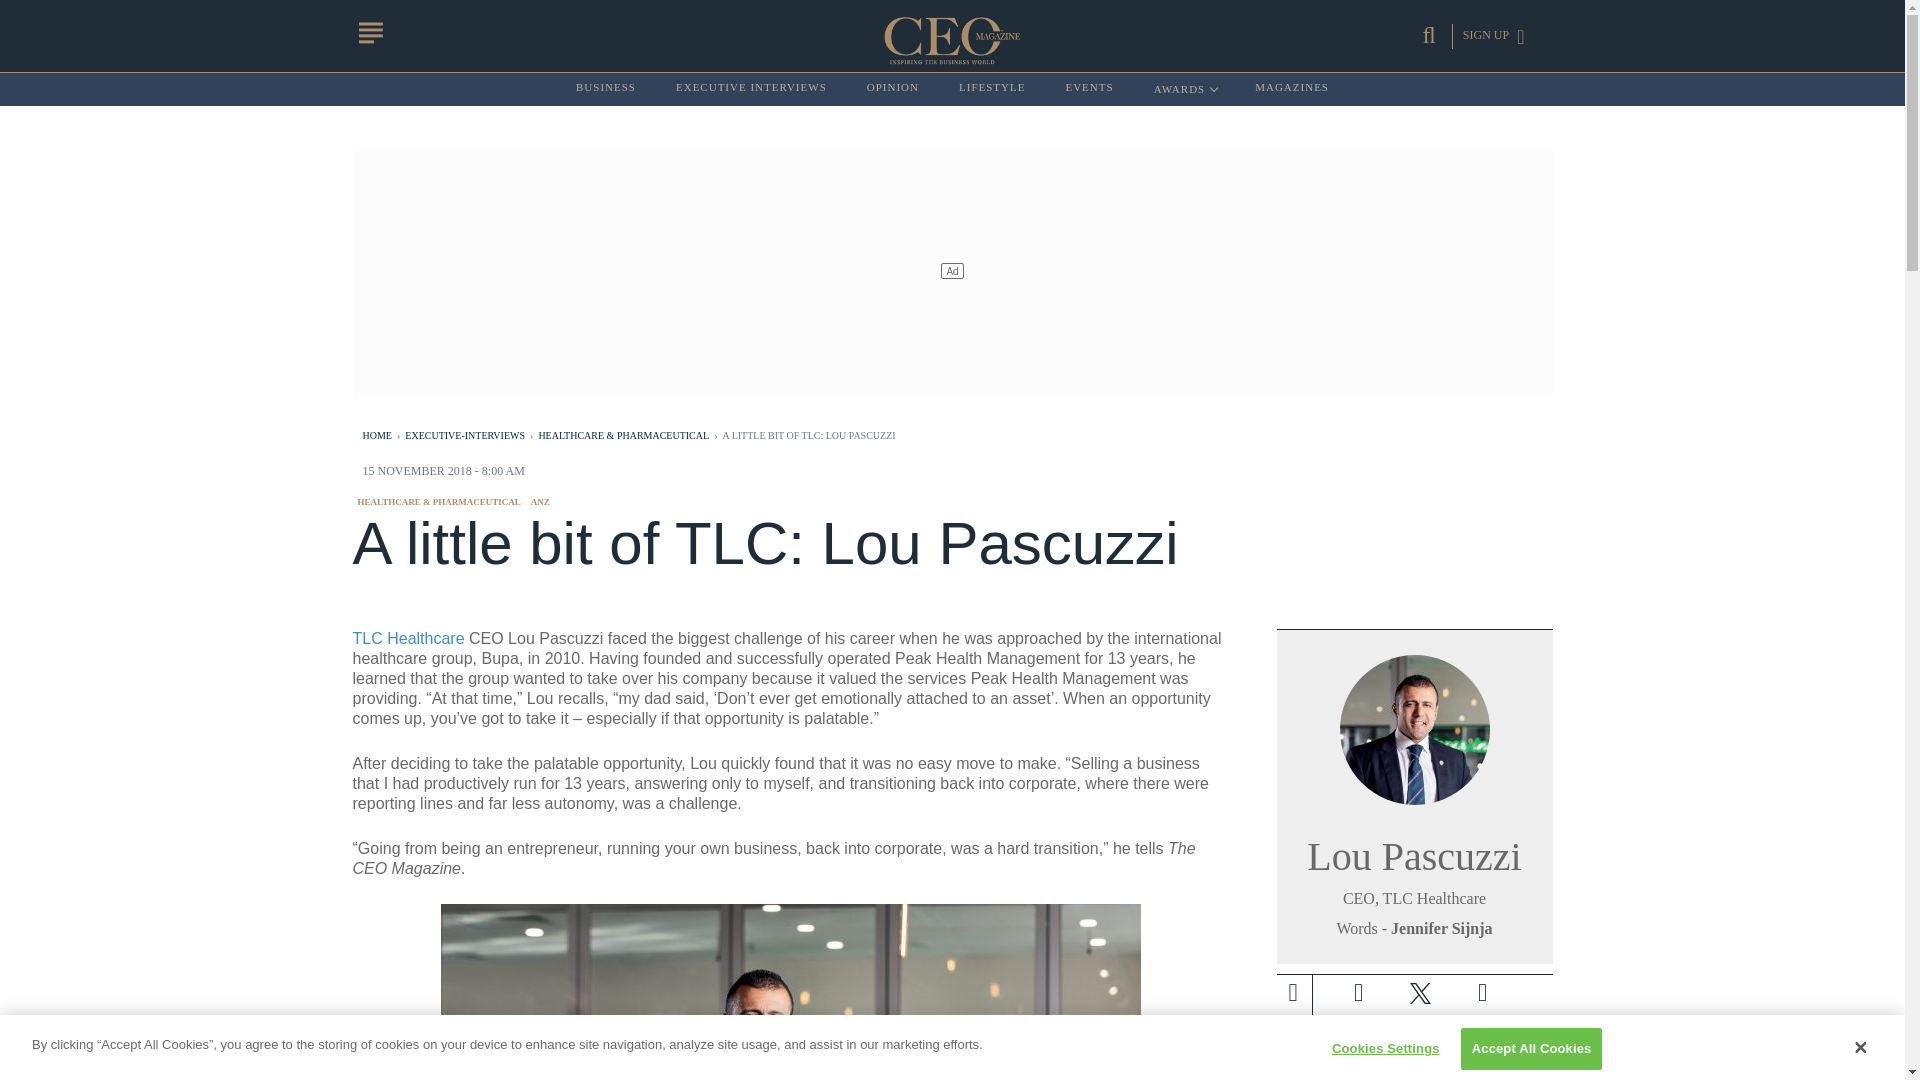 This screenshot has height=1080, width=1920. Describe the element at coordinates (1308, 1038) in the screenshot. I see `Sign-up` at that location.